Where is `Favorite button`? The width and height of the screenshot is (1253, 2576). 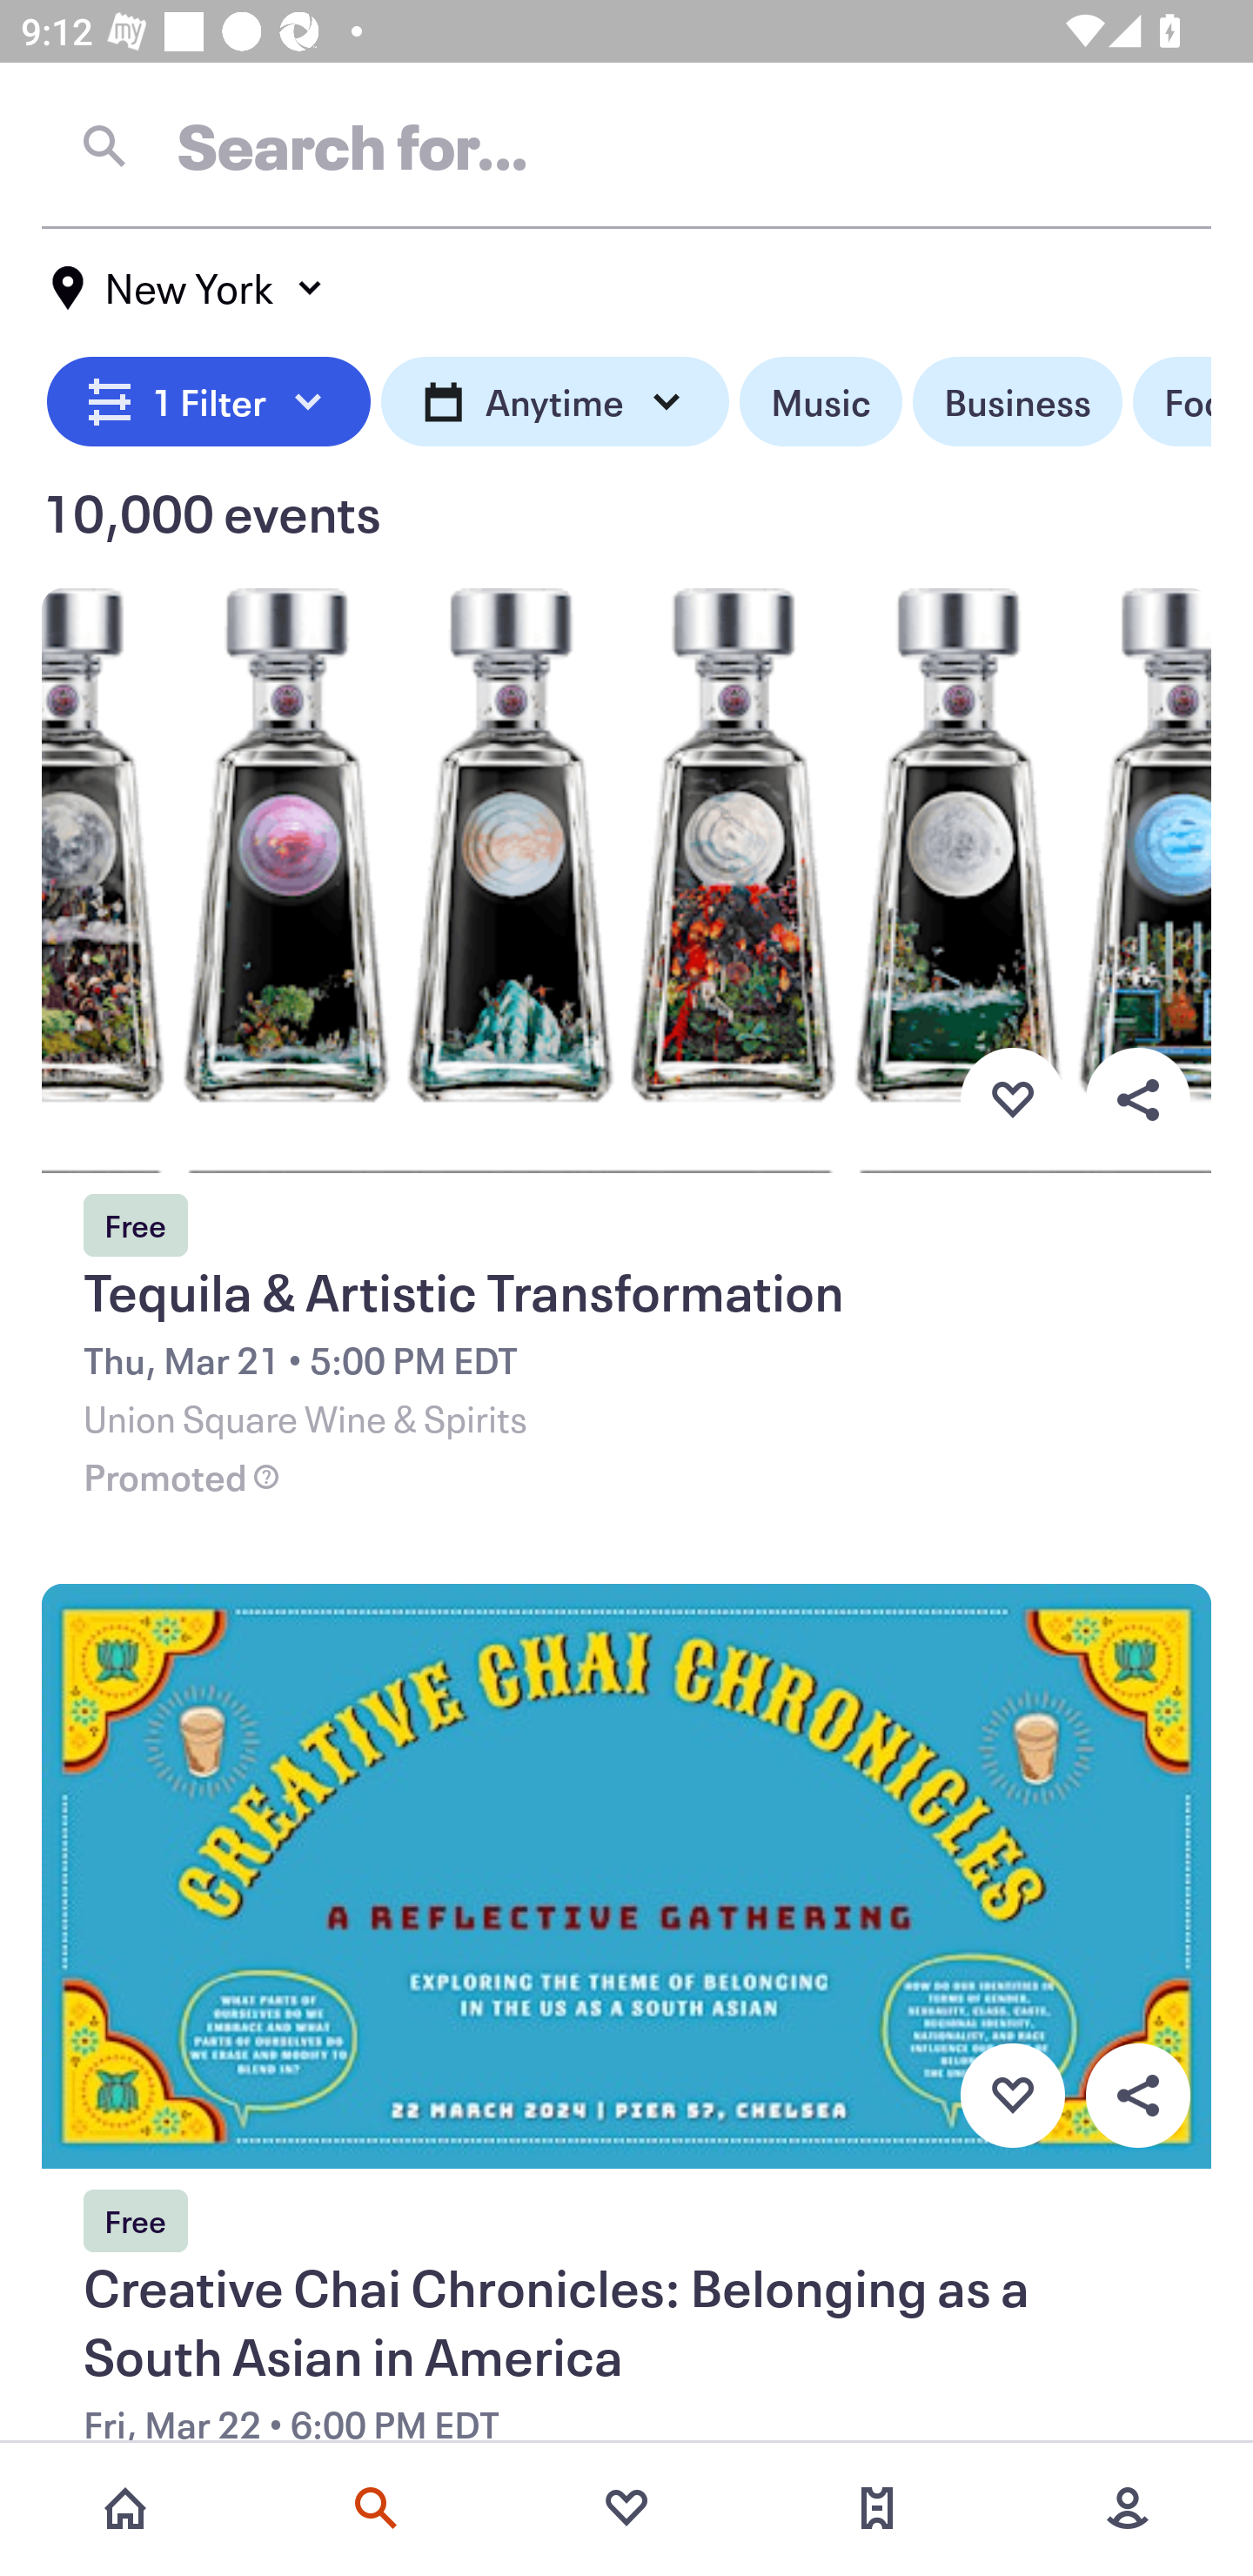
Favorite button is located at coordinates (1012, 1099).